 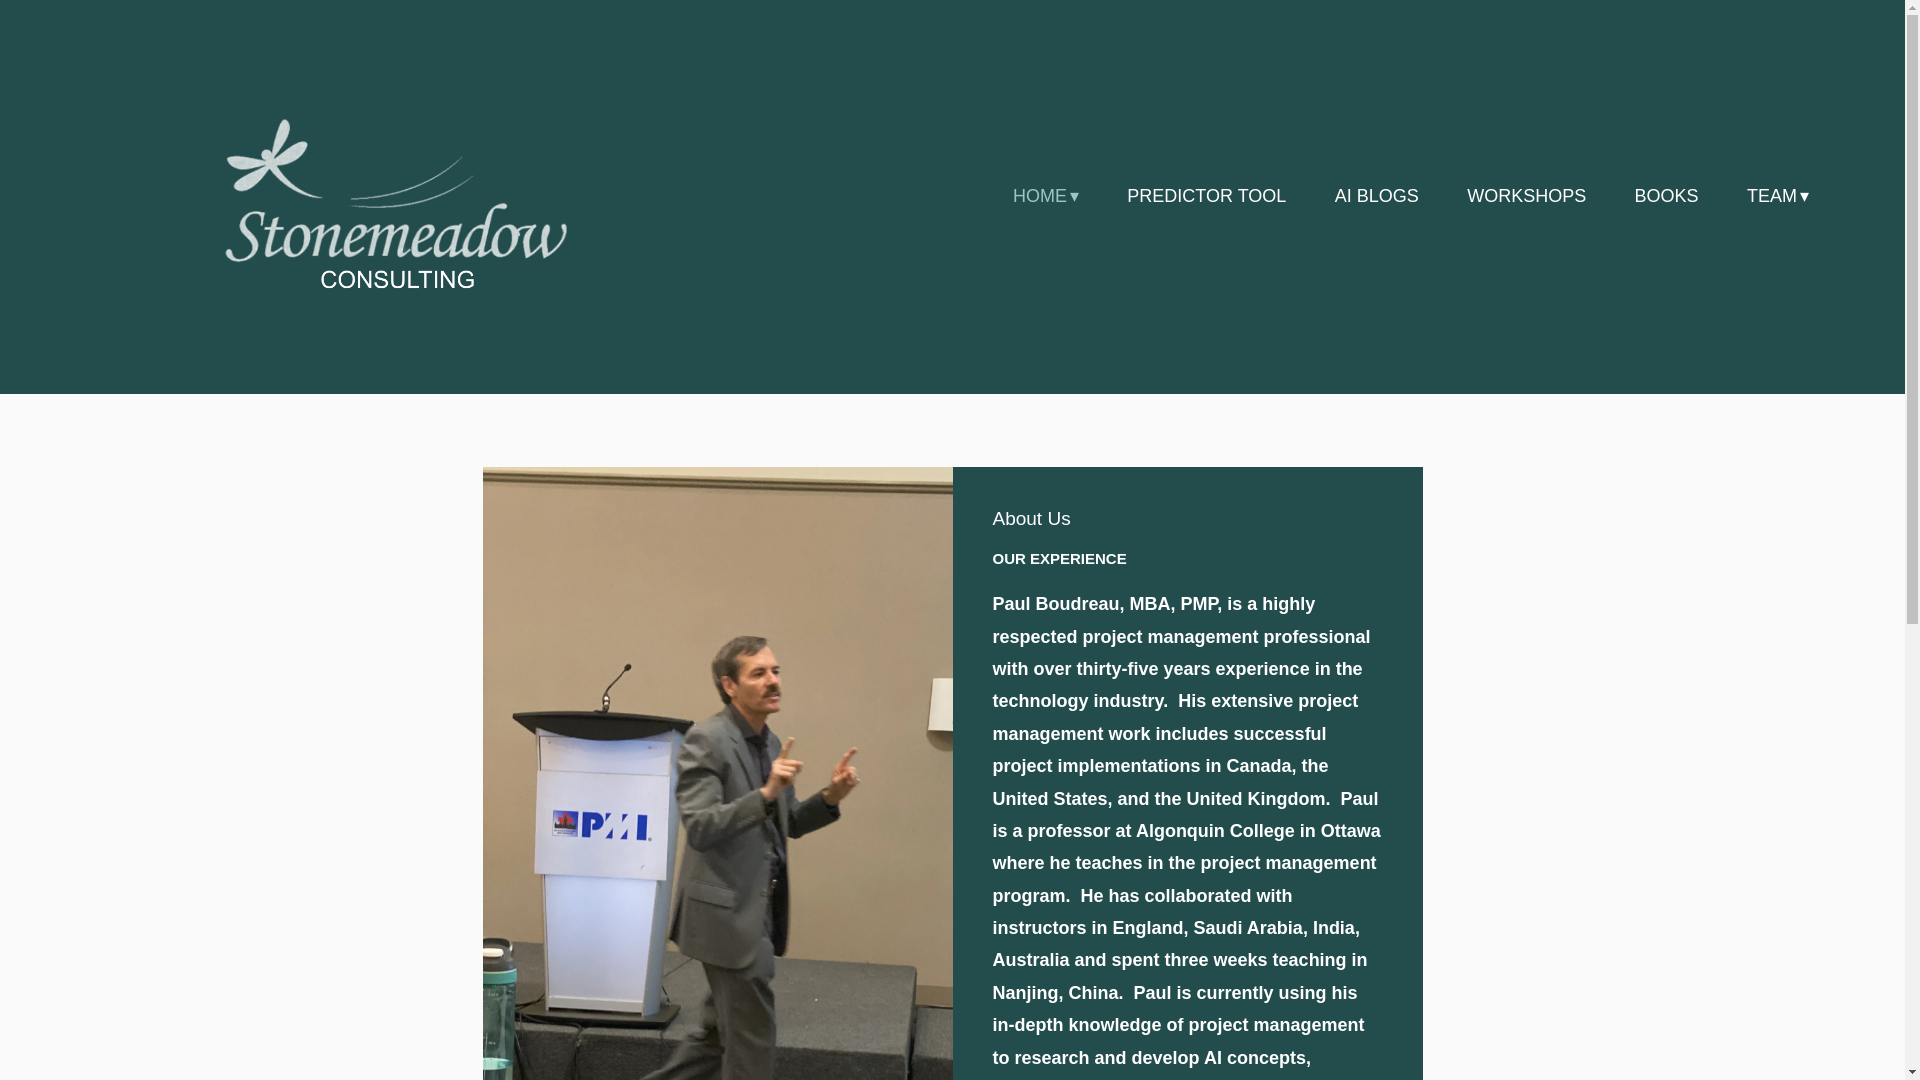 What do you see at coordinates (1667, 196) in the screenshot?
I see `BOOKS` at bounding box center [1667, 196].